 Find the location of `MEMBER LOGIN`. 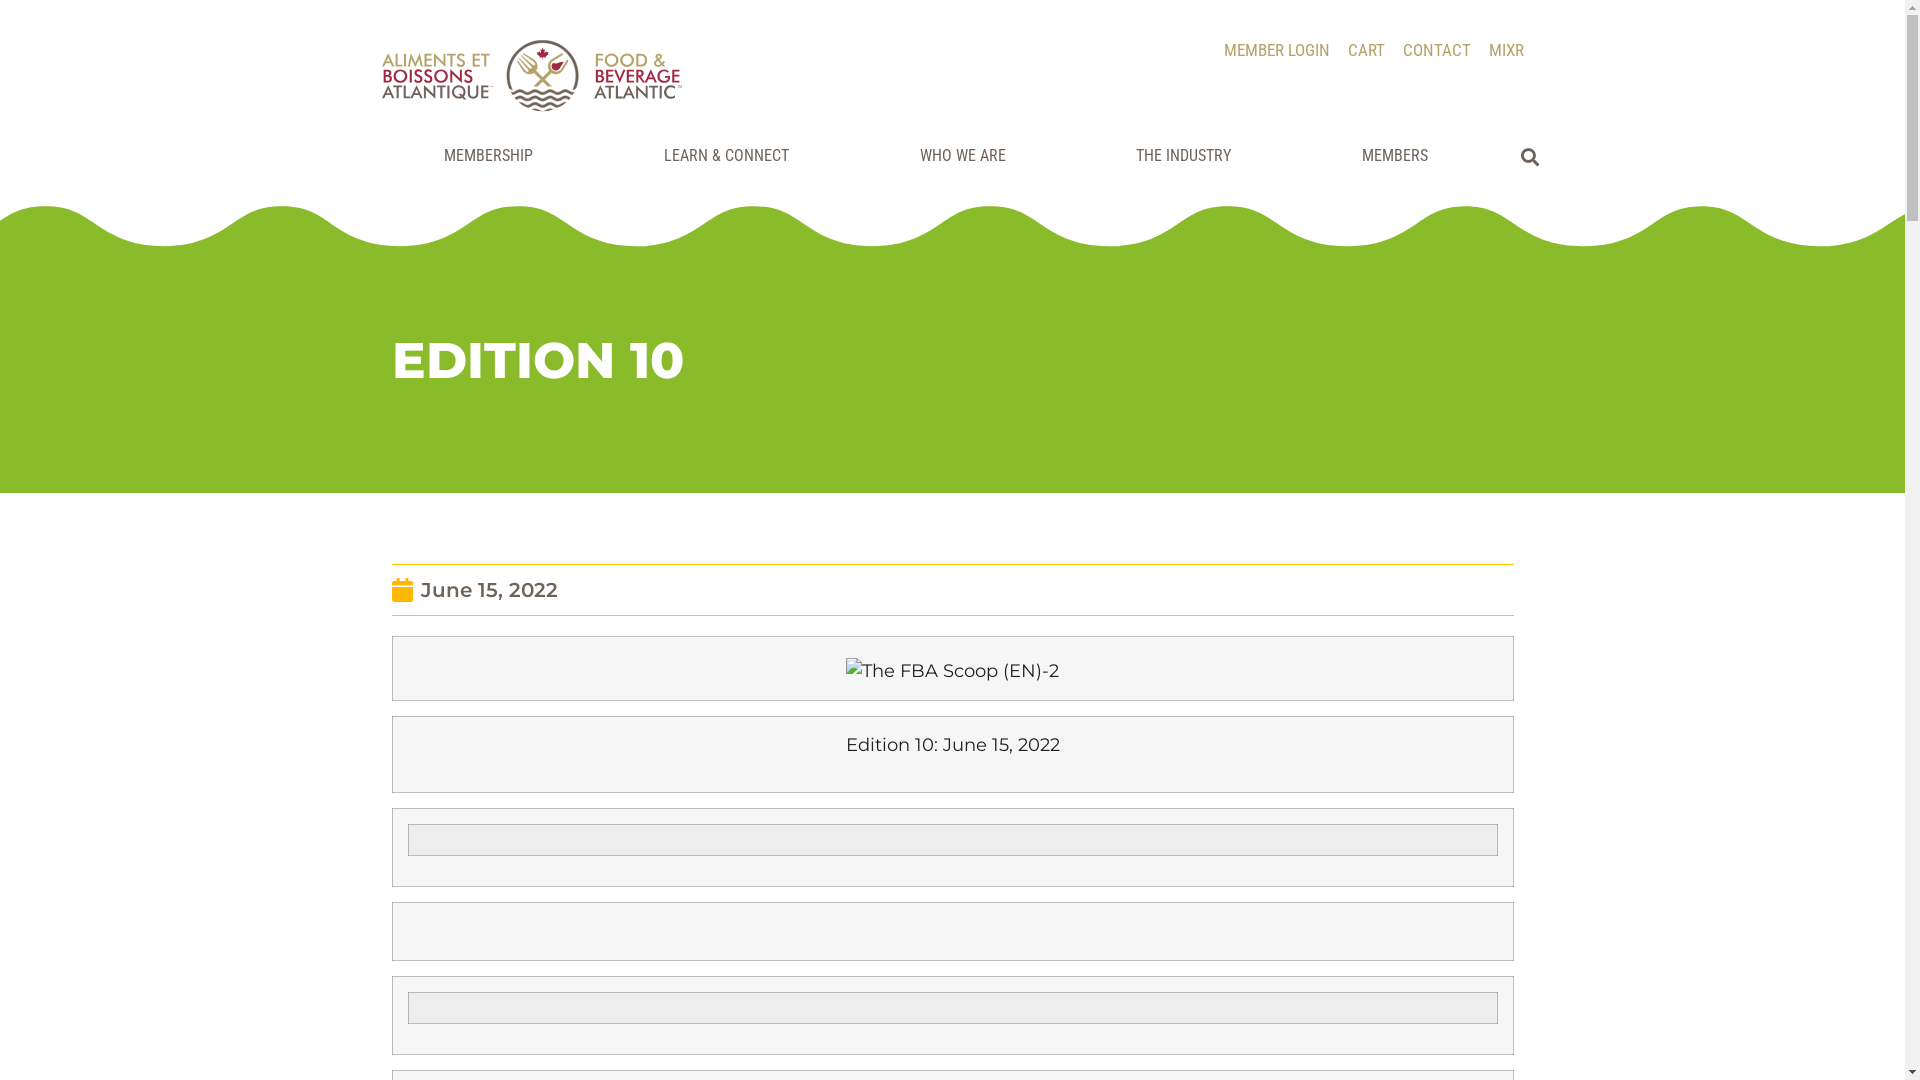

MEMBER LOGIN is located at coordinates (1277, 50).